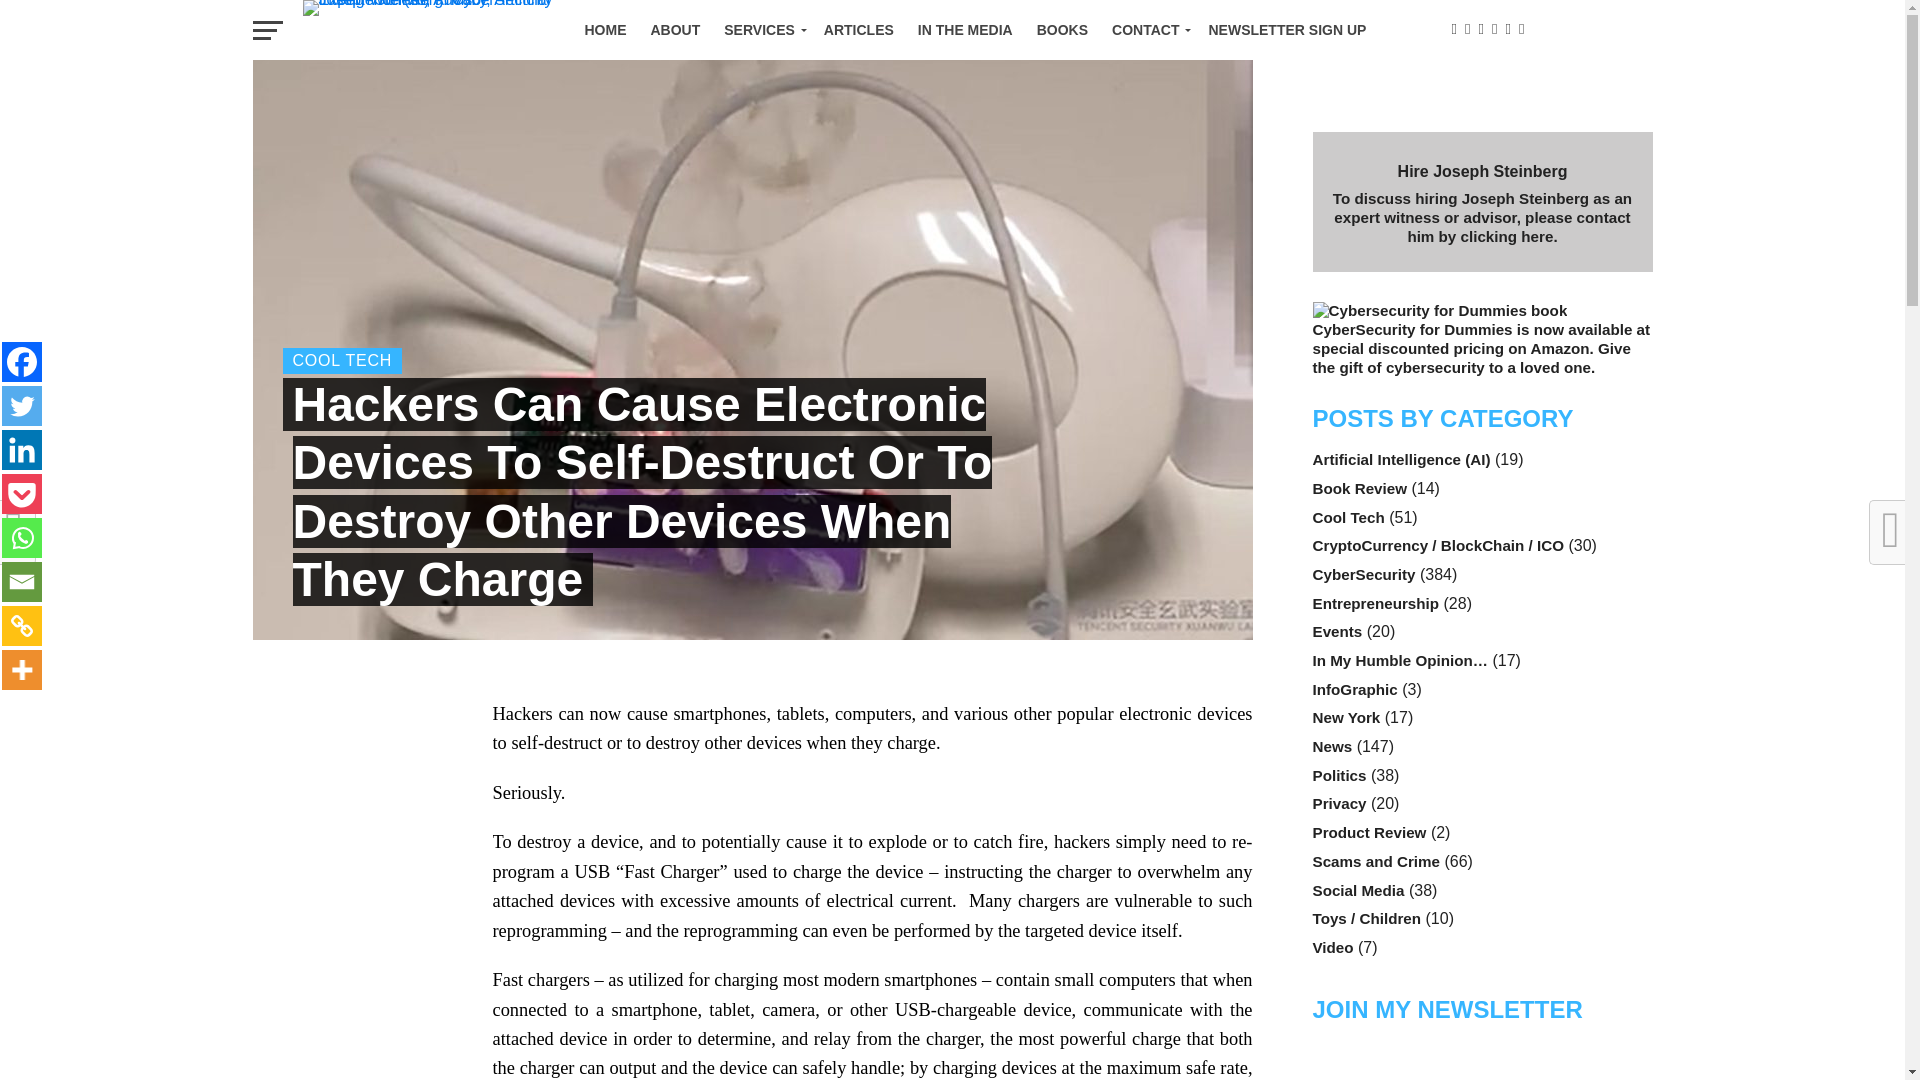 The image size is (1920, 1080). Describe the element at coordinates (604, 30) in the screenshot. I see `HOME` at that location.